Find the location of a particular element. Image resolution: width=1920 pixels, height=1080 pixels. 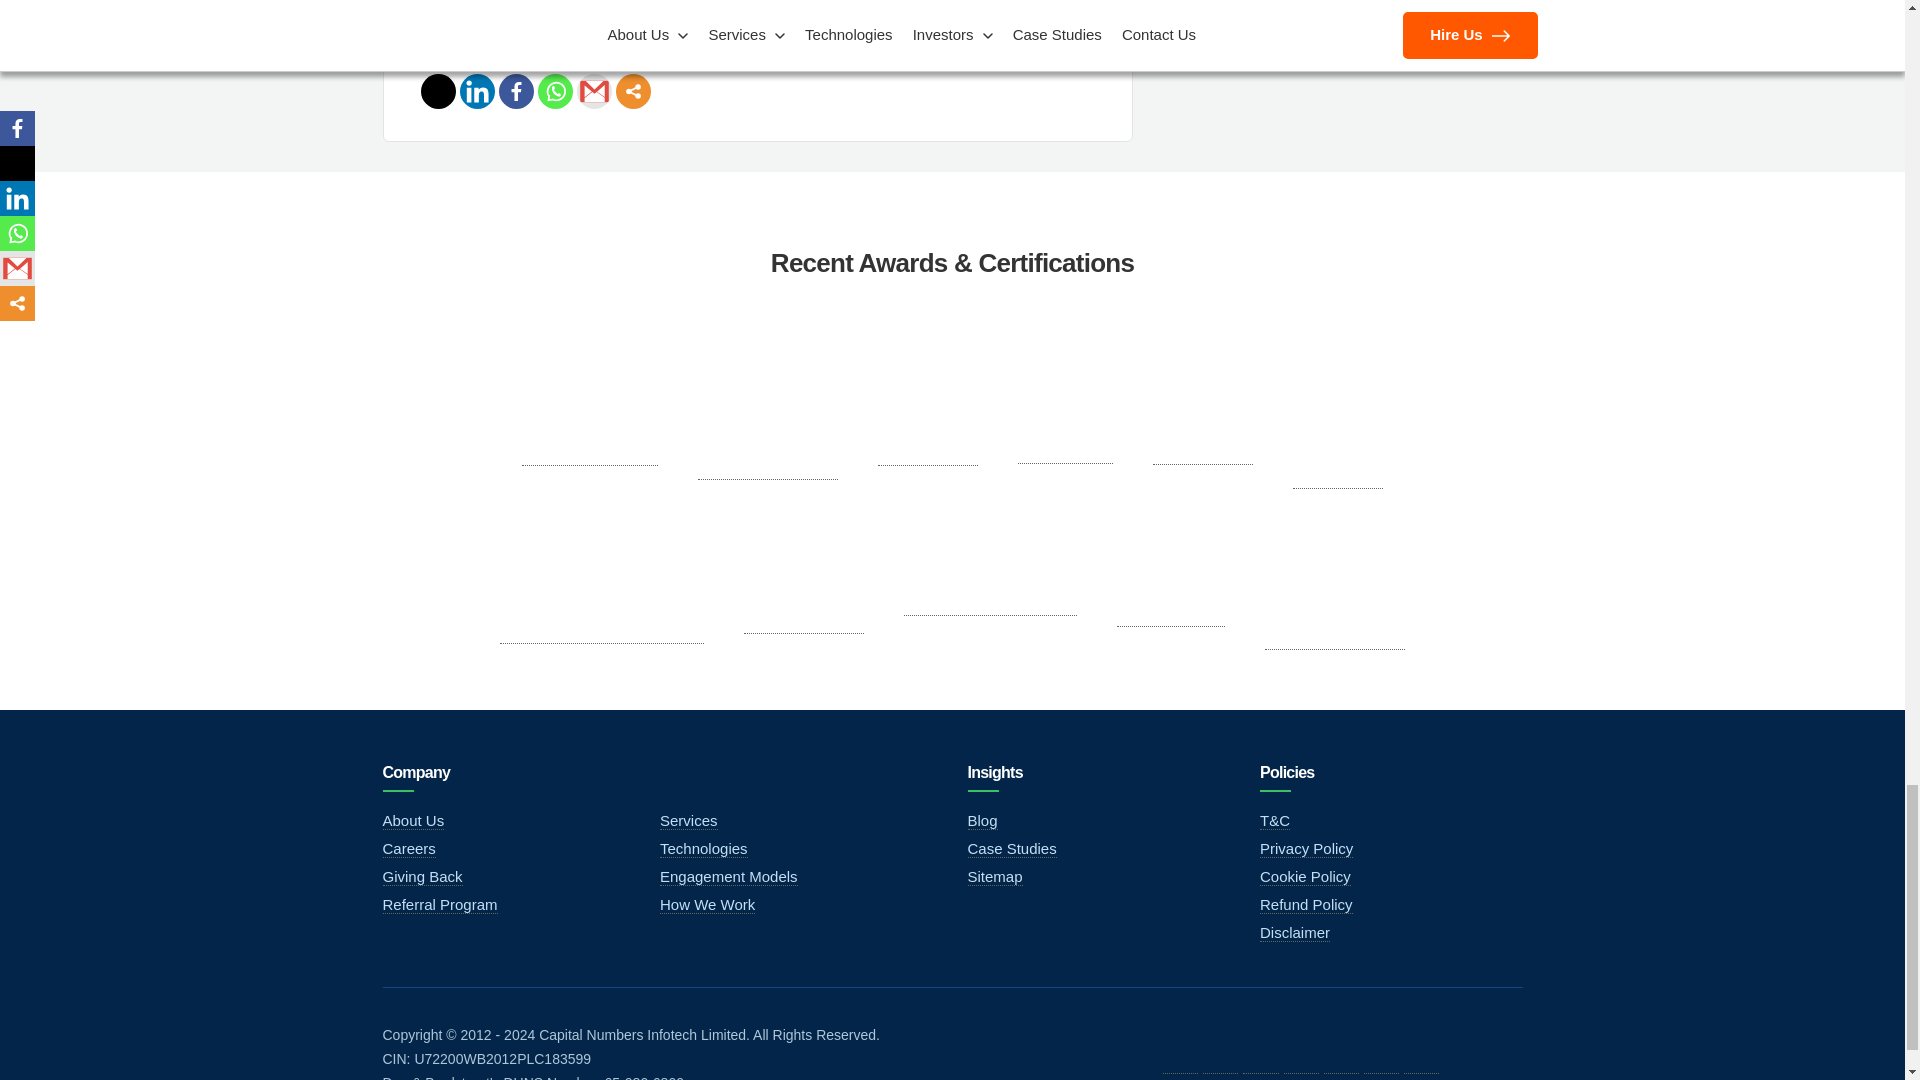

Whatsapp is located at coordinates (554, 92).